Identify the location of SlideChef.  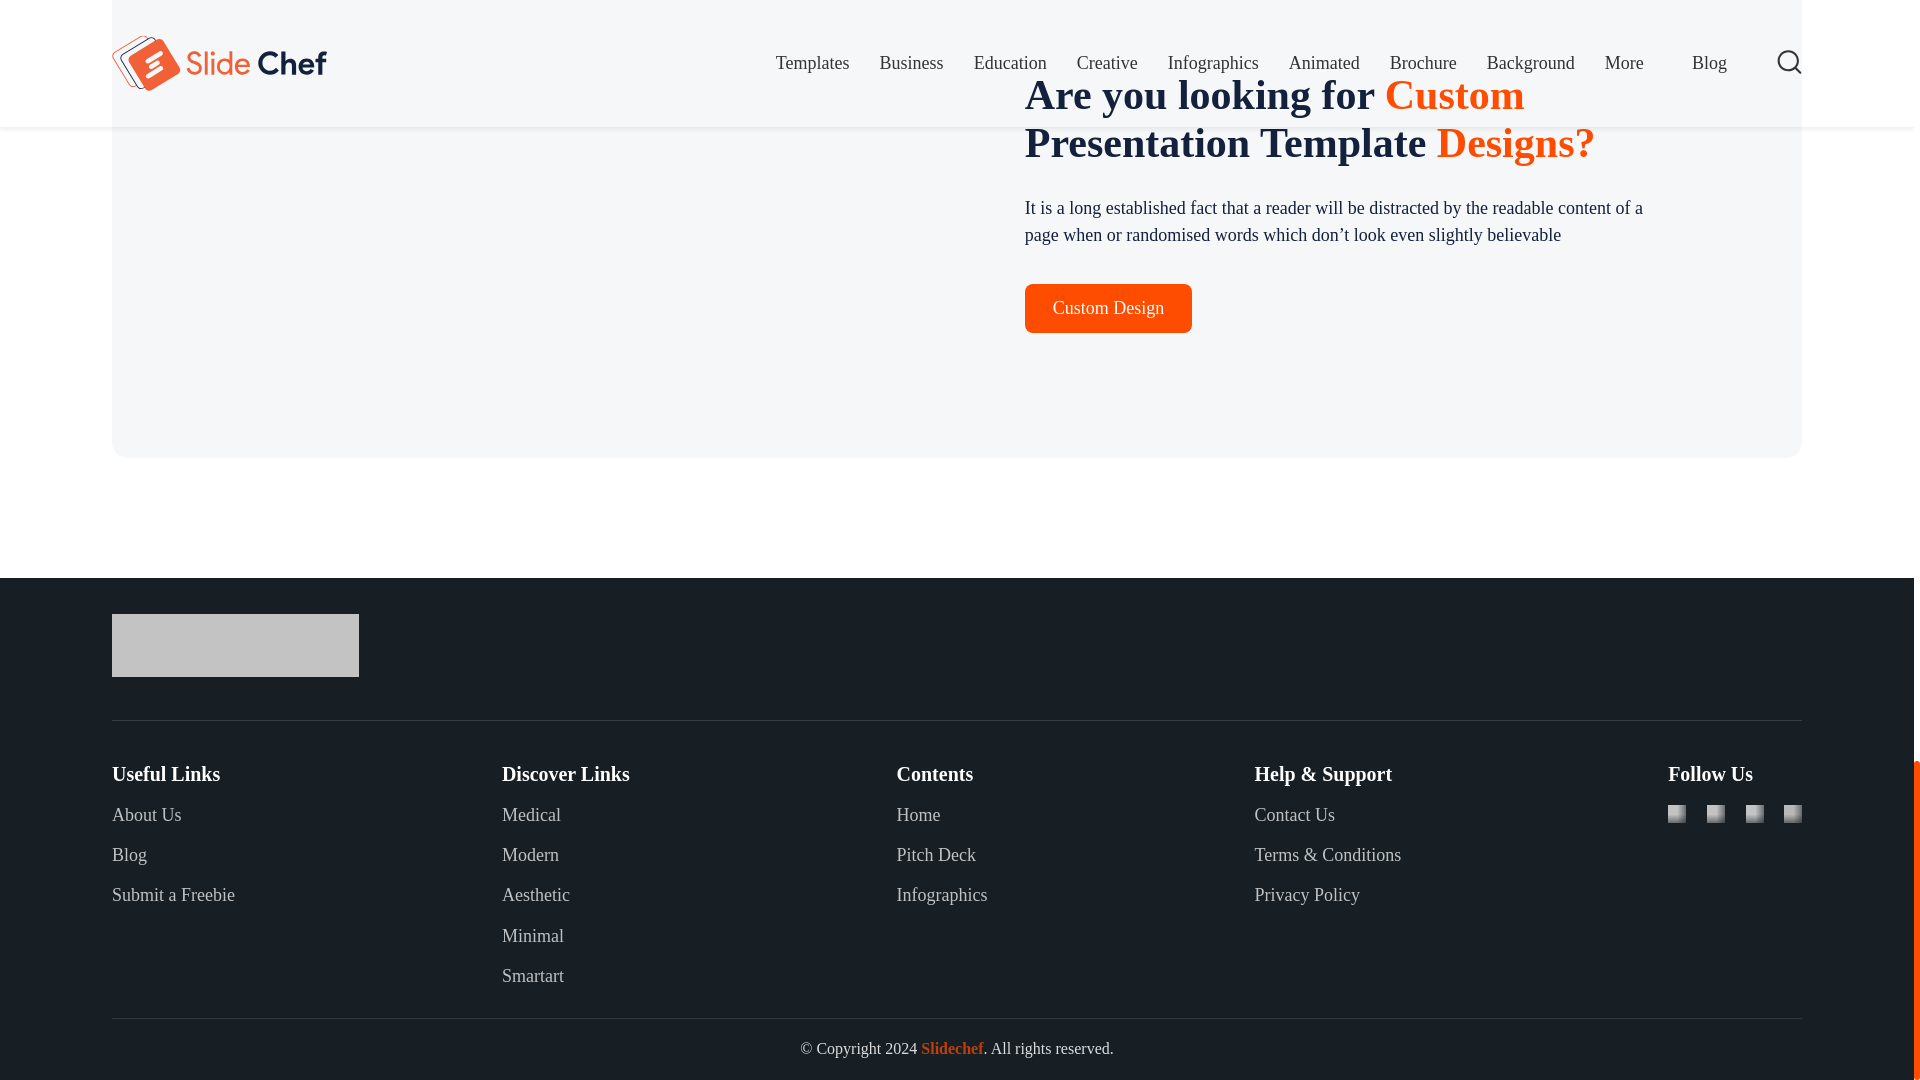
(235, 646).